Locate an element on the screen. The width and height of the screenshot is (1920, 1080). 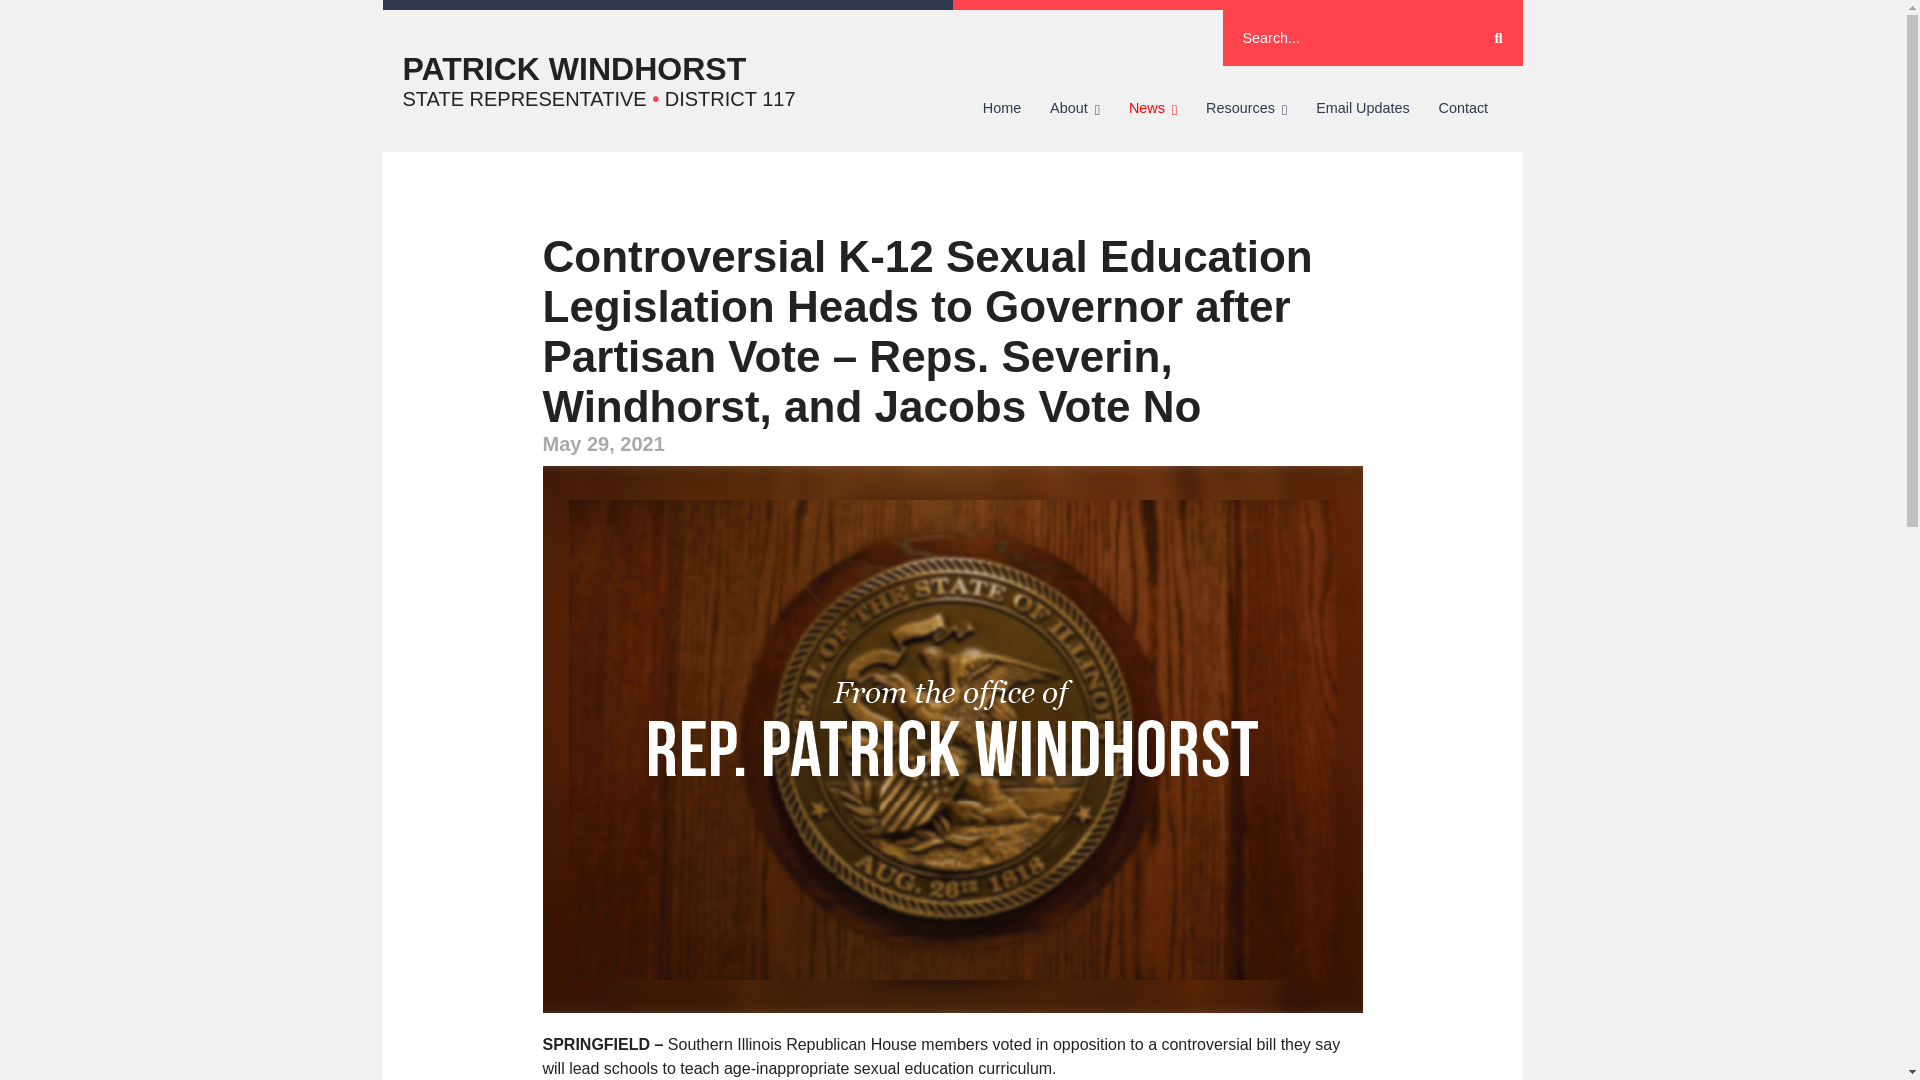
Resources is located at coordinates (1246, 108).